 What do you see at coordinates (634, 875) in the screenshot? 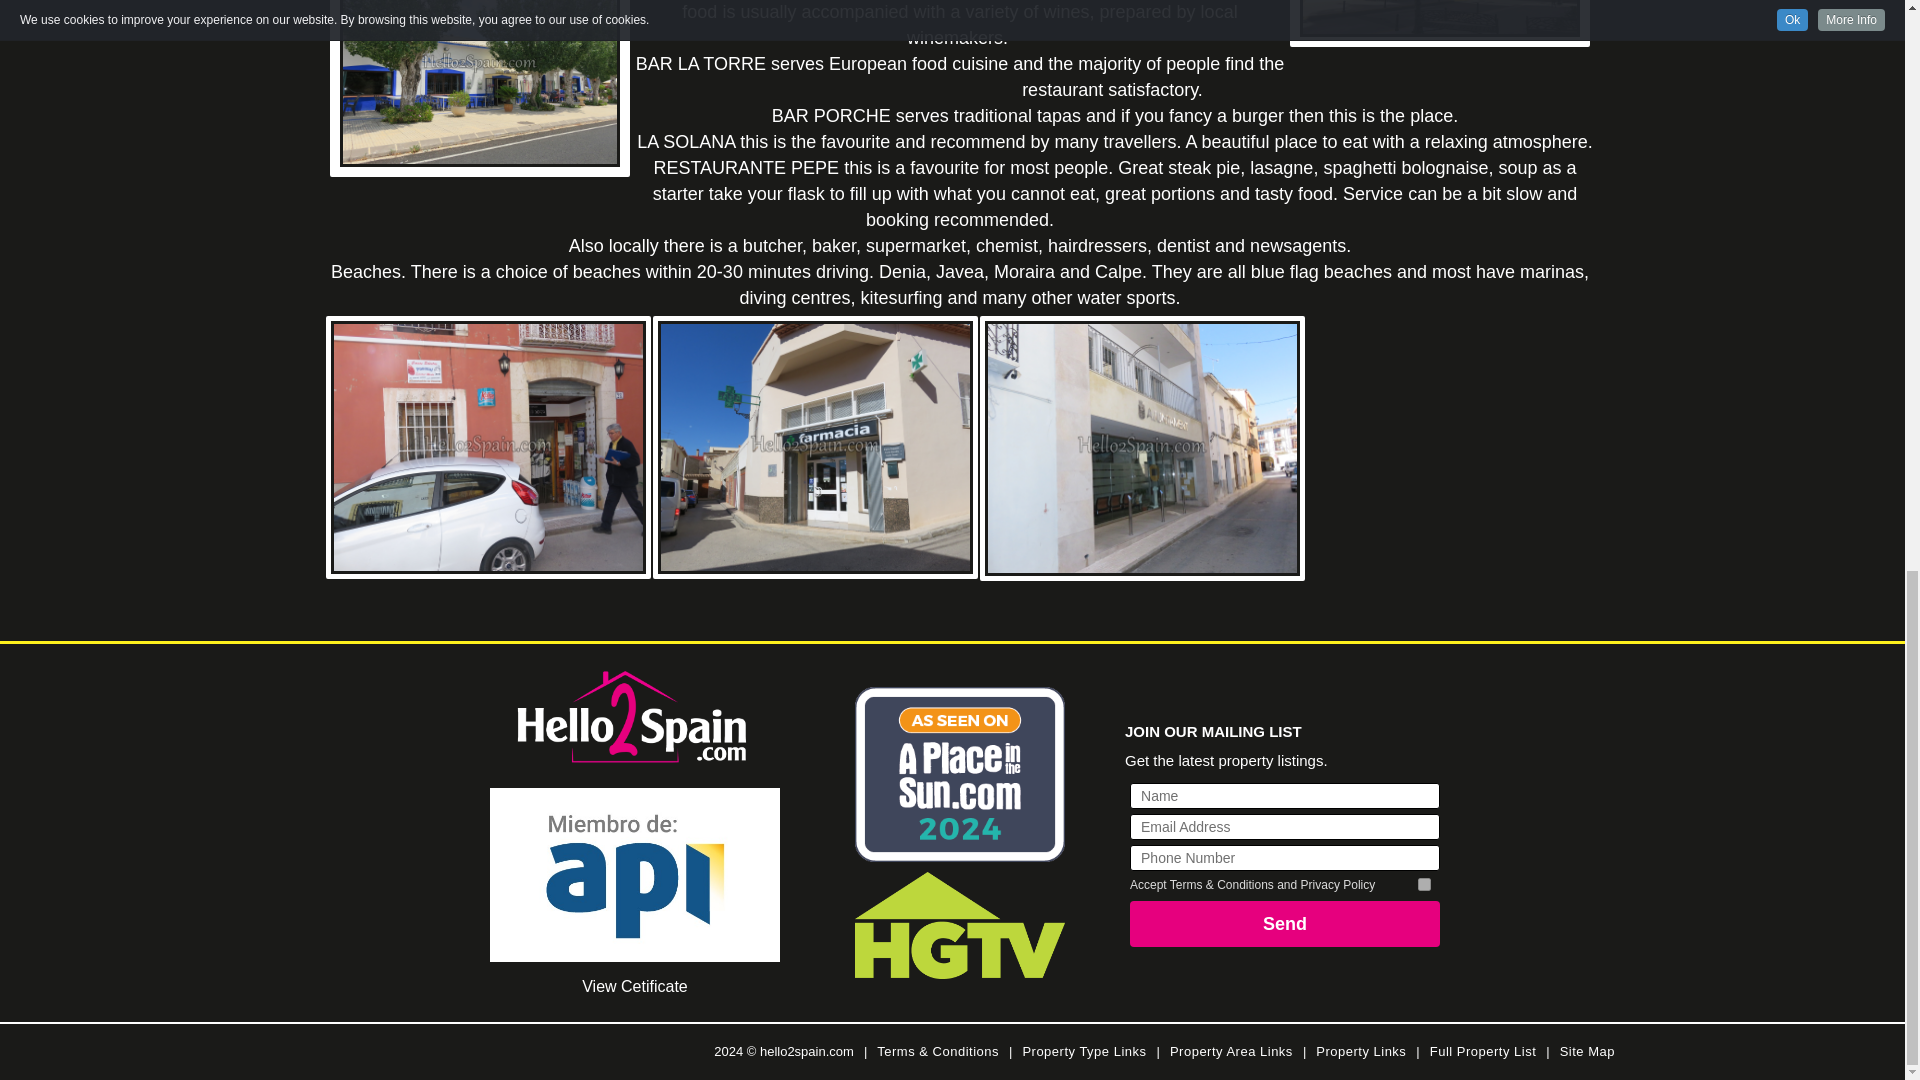
I see `Hello2Spain Miembro de API` at bounding box center [634, 875].